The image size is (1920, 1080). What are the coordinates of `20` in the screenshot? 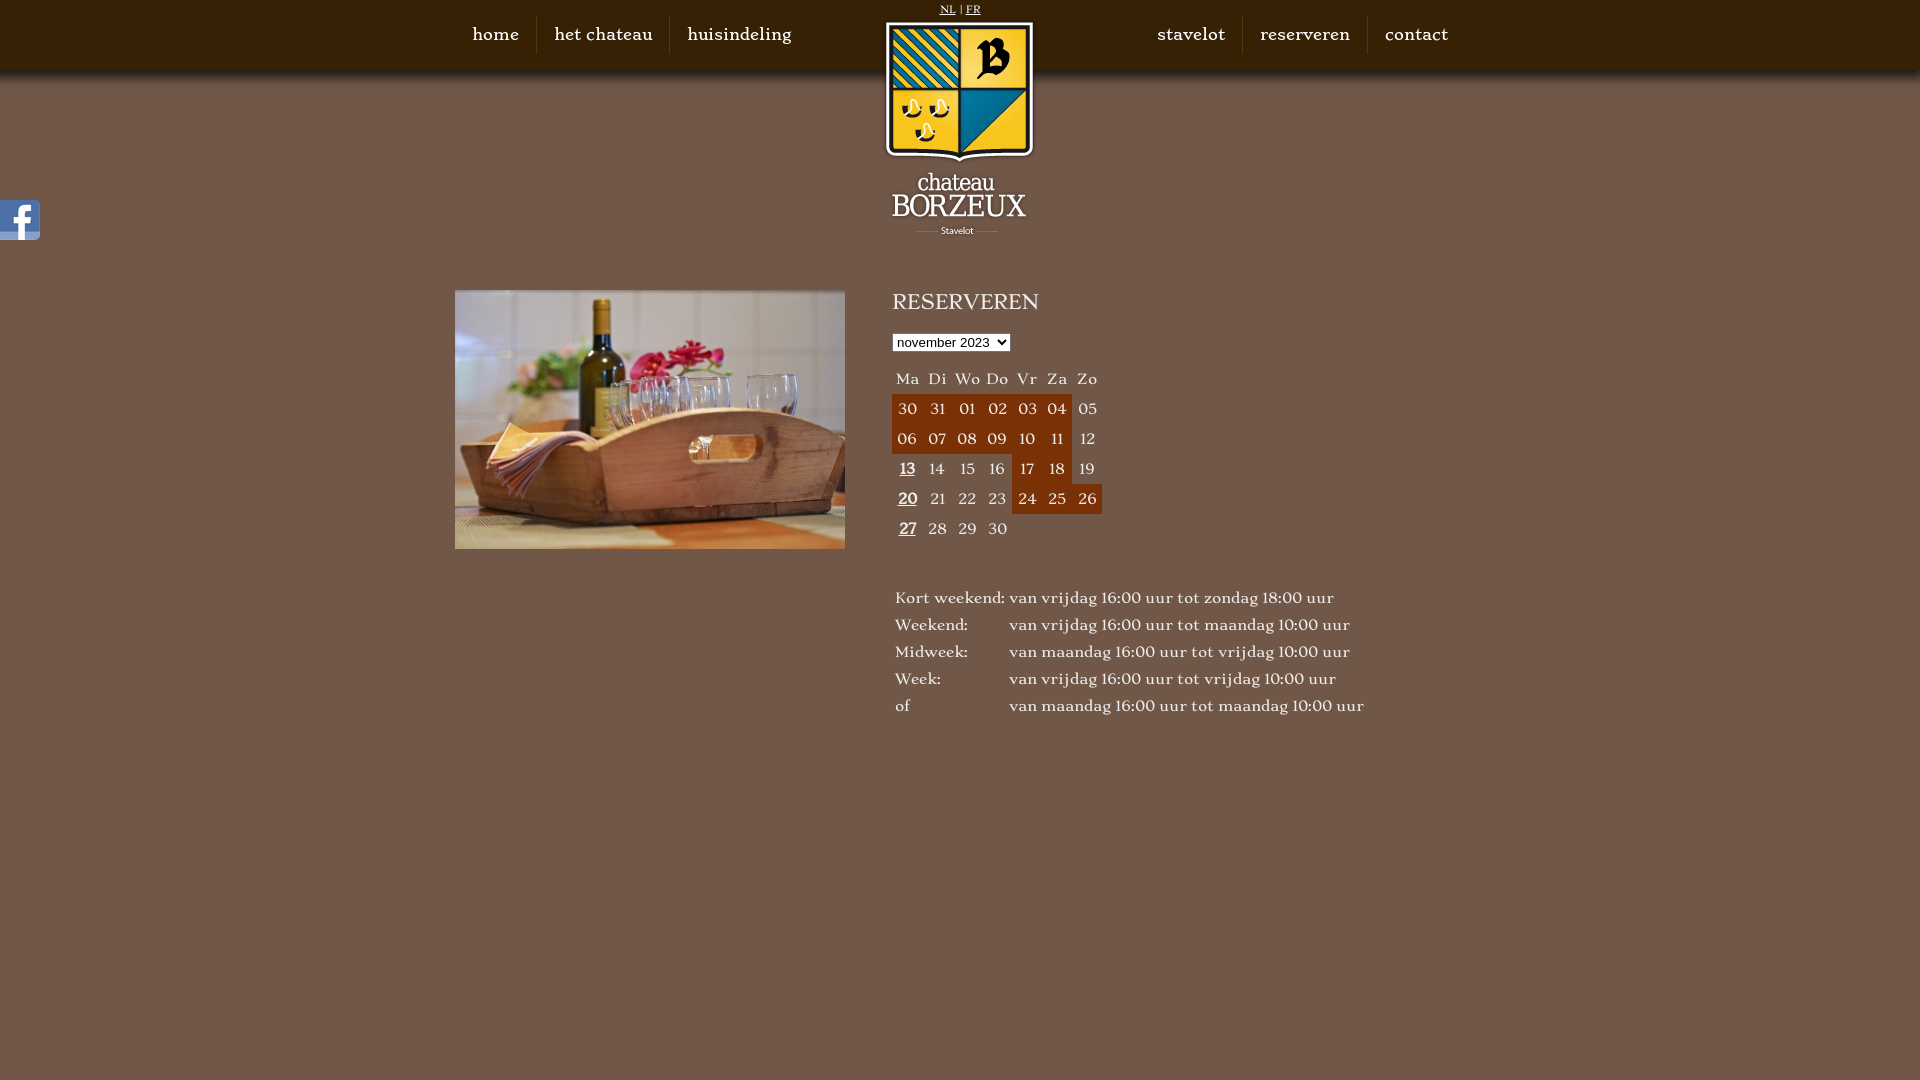 It's located at (907, 499).